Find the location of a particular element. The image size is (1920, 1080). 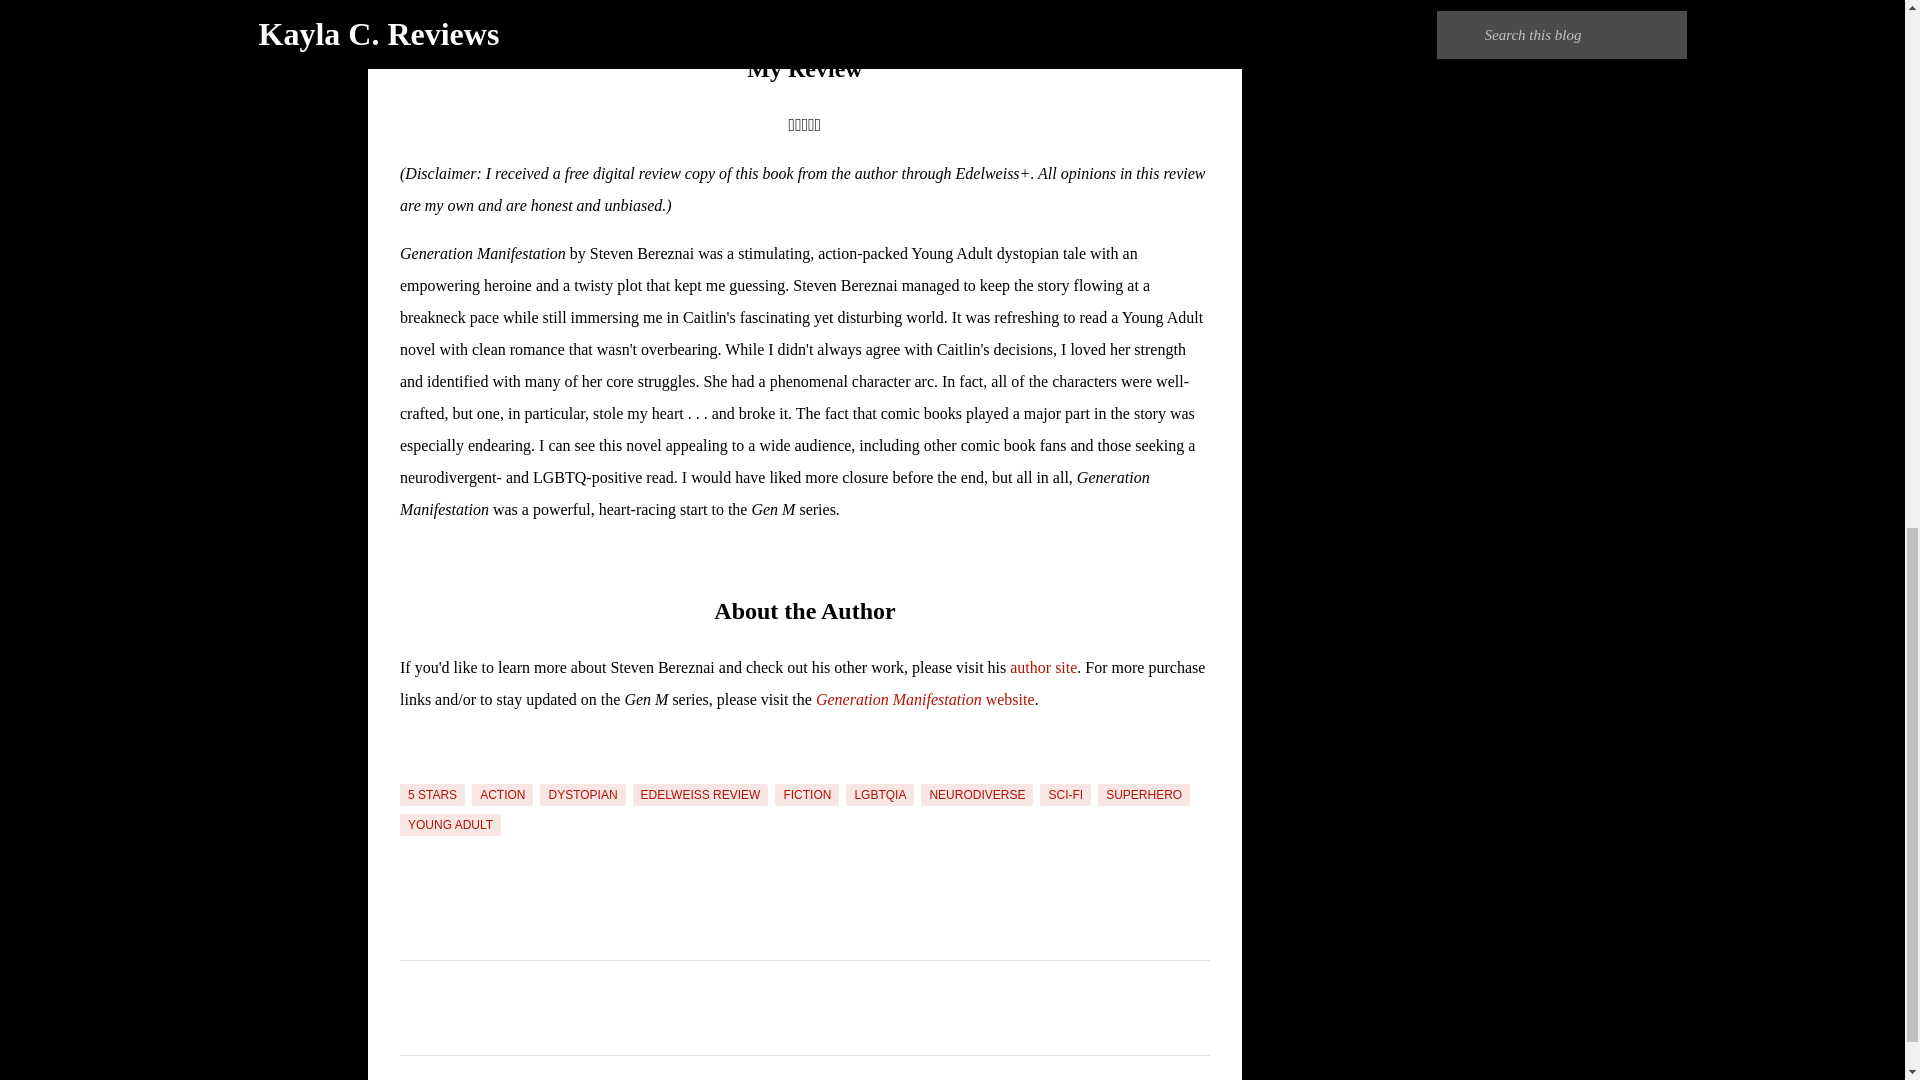

5 STARS is located at coordinates (432, 794).